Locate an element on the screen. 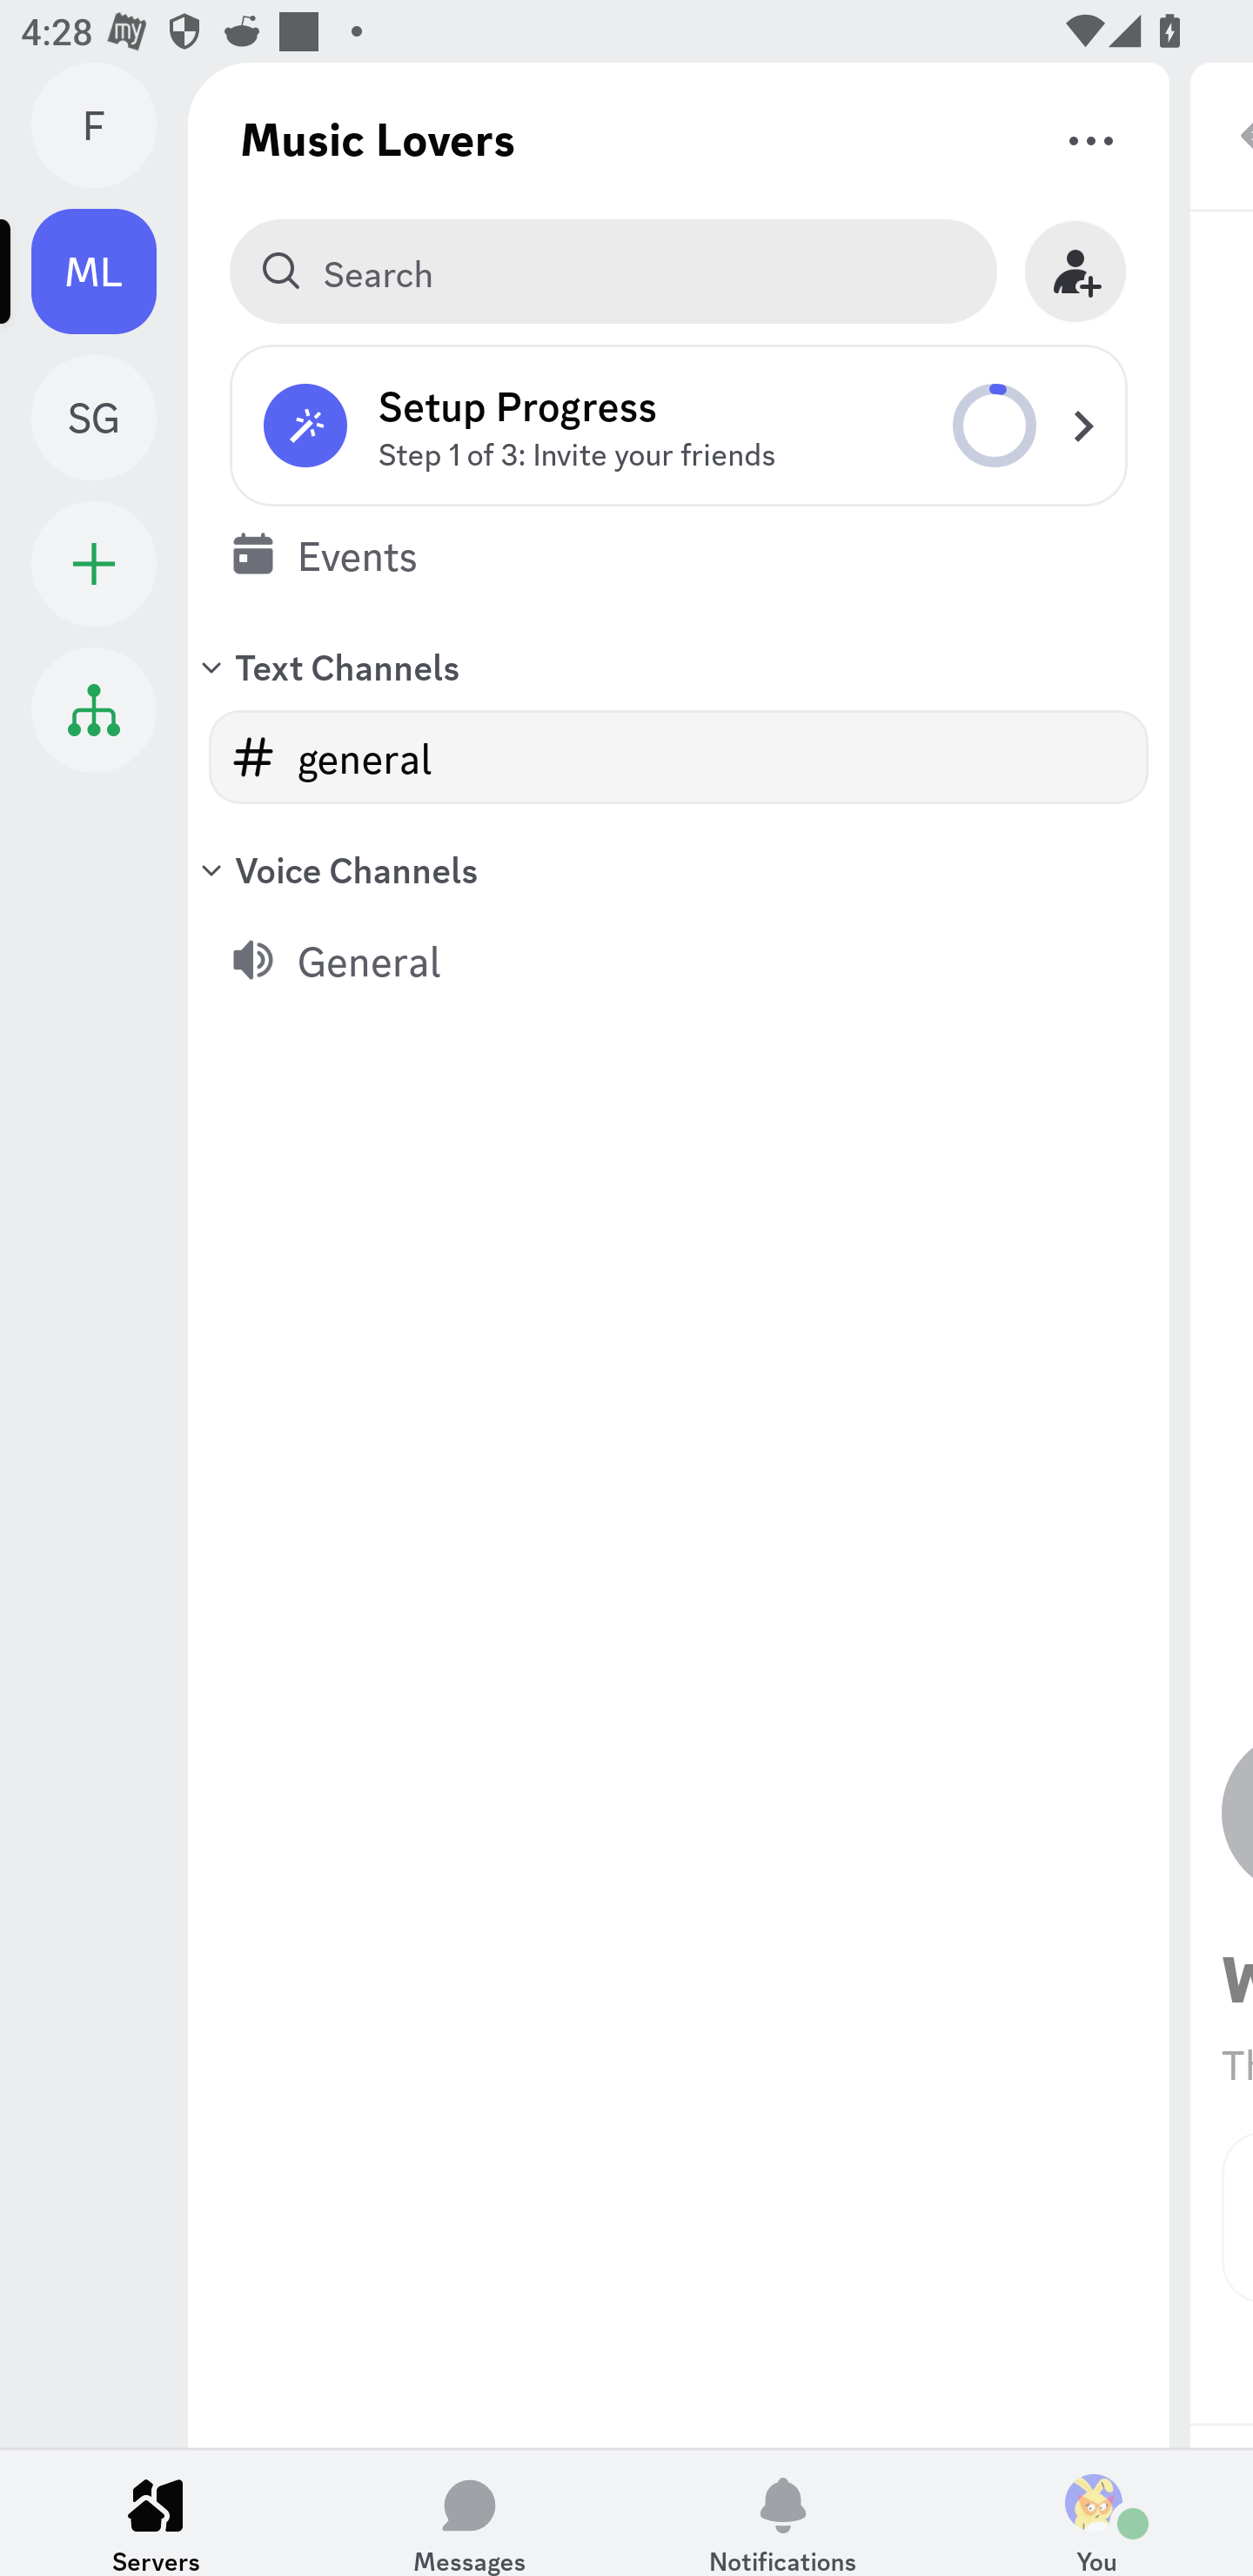  Messages is located at coordinates (470, 2512).